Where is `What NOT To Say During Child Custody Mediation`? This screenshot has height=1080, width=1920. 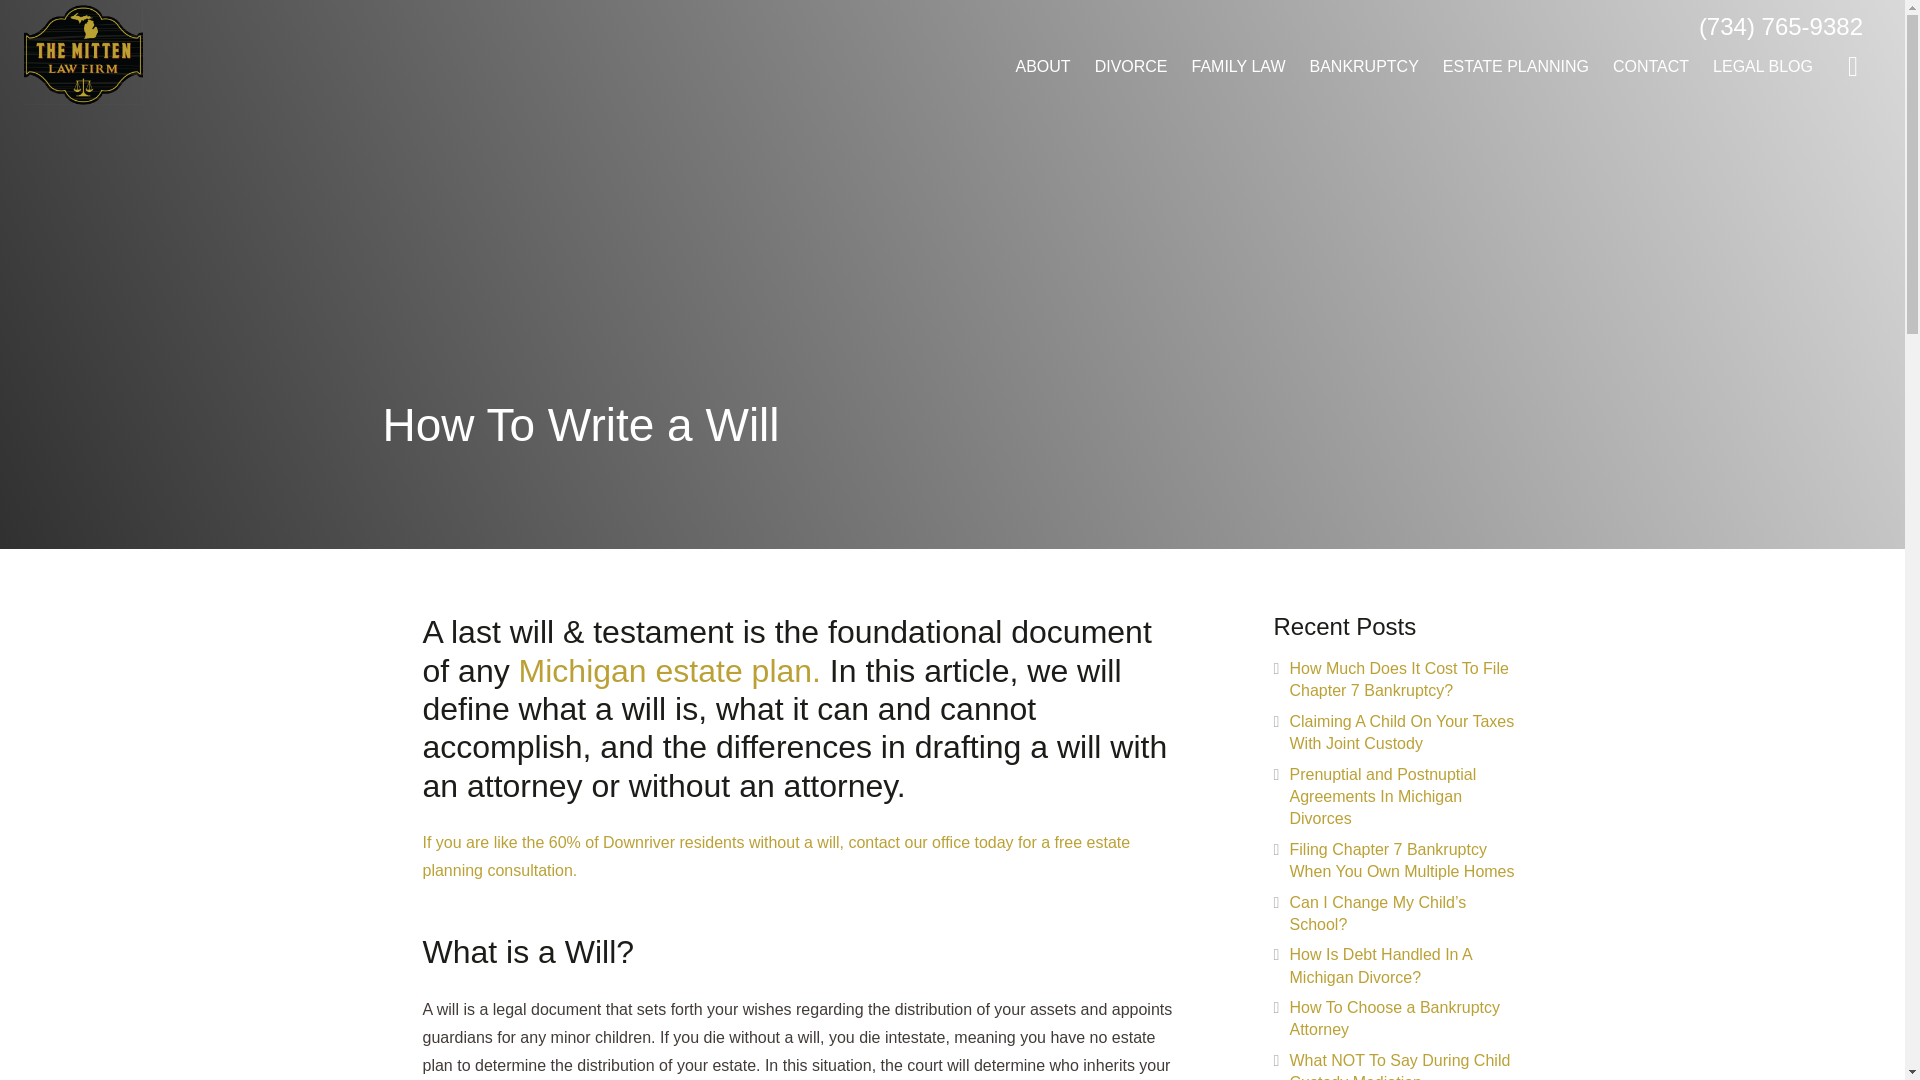
What NOT To Say During Child Custody Mediation is located at coordinates (1400, 1066).